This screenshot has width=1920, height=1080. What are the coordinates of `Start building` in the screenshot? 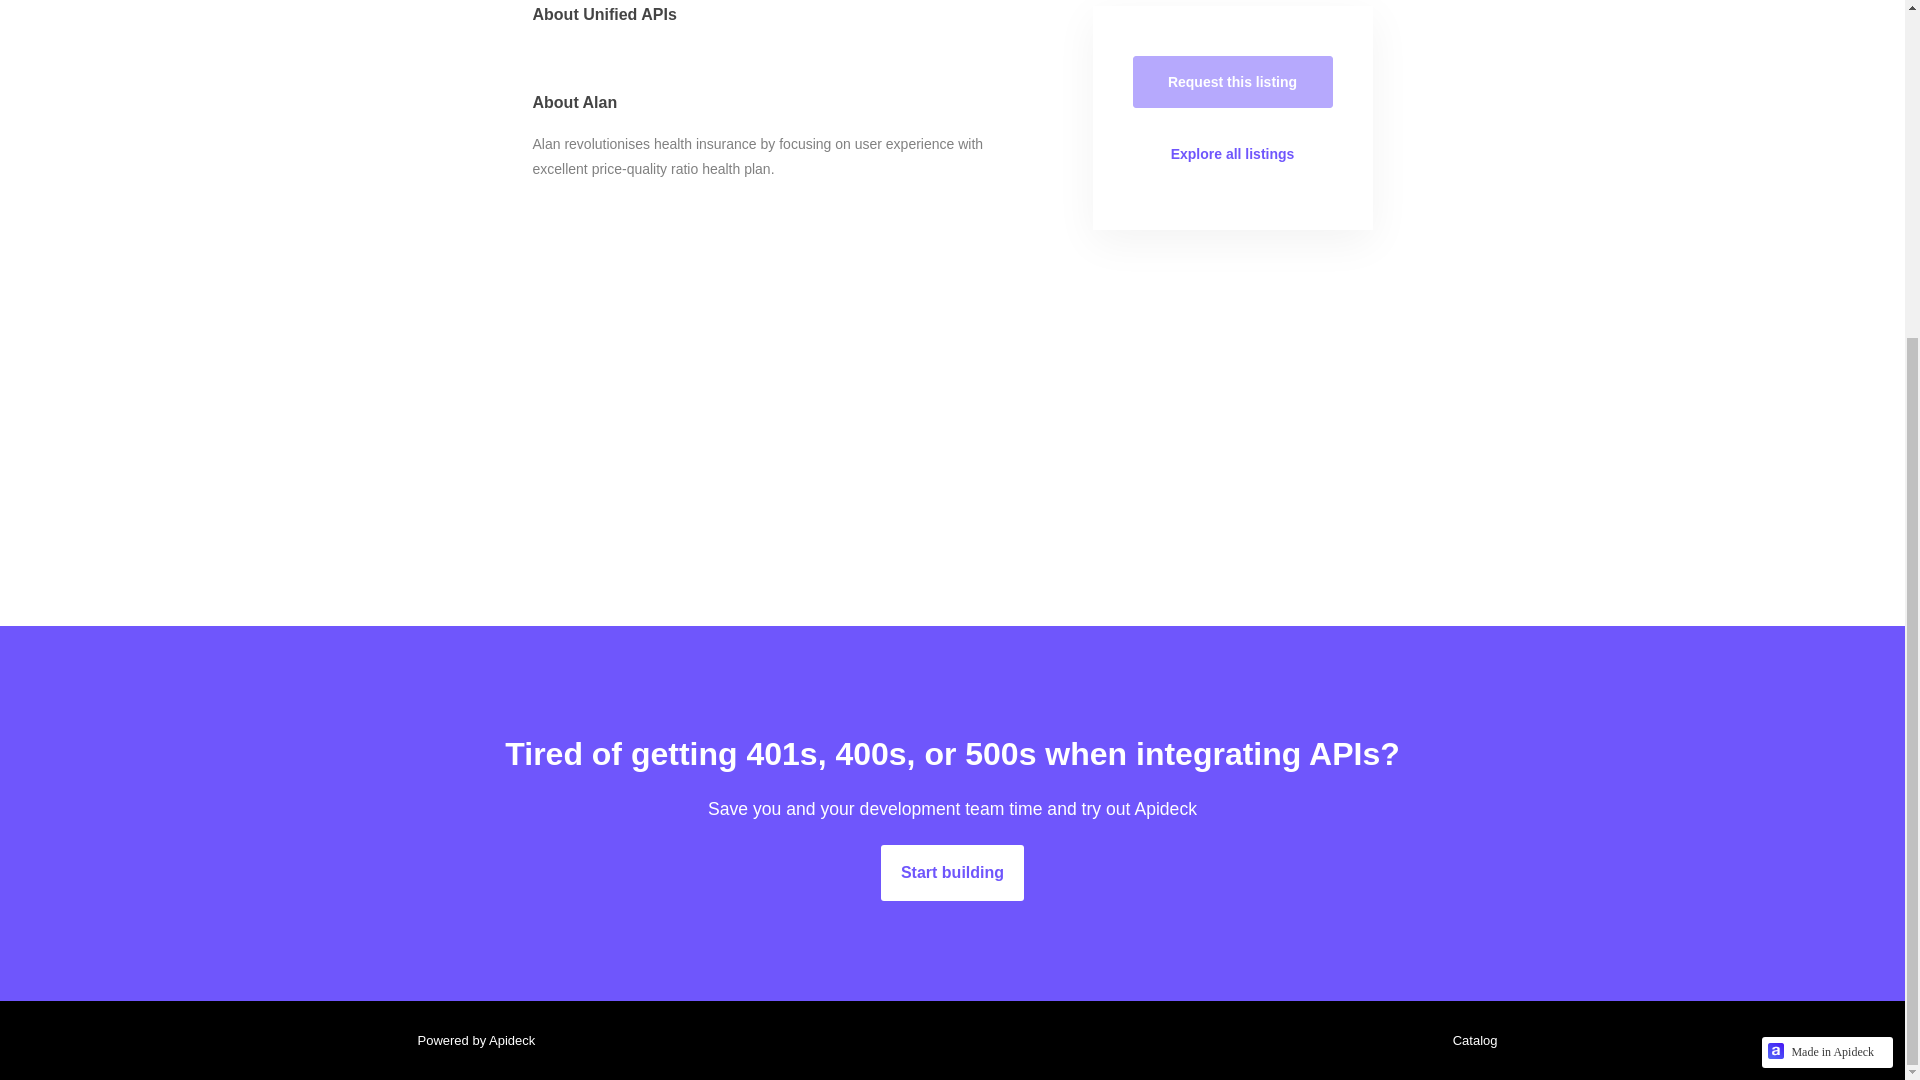 It's located at (952, 872).